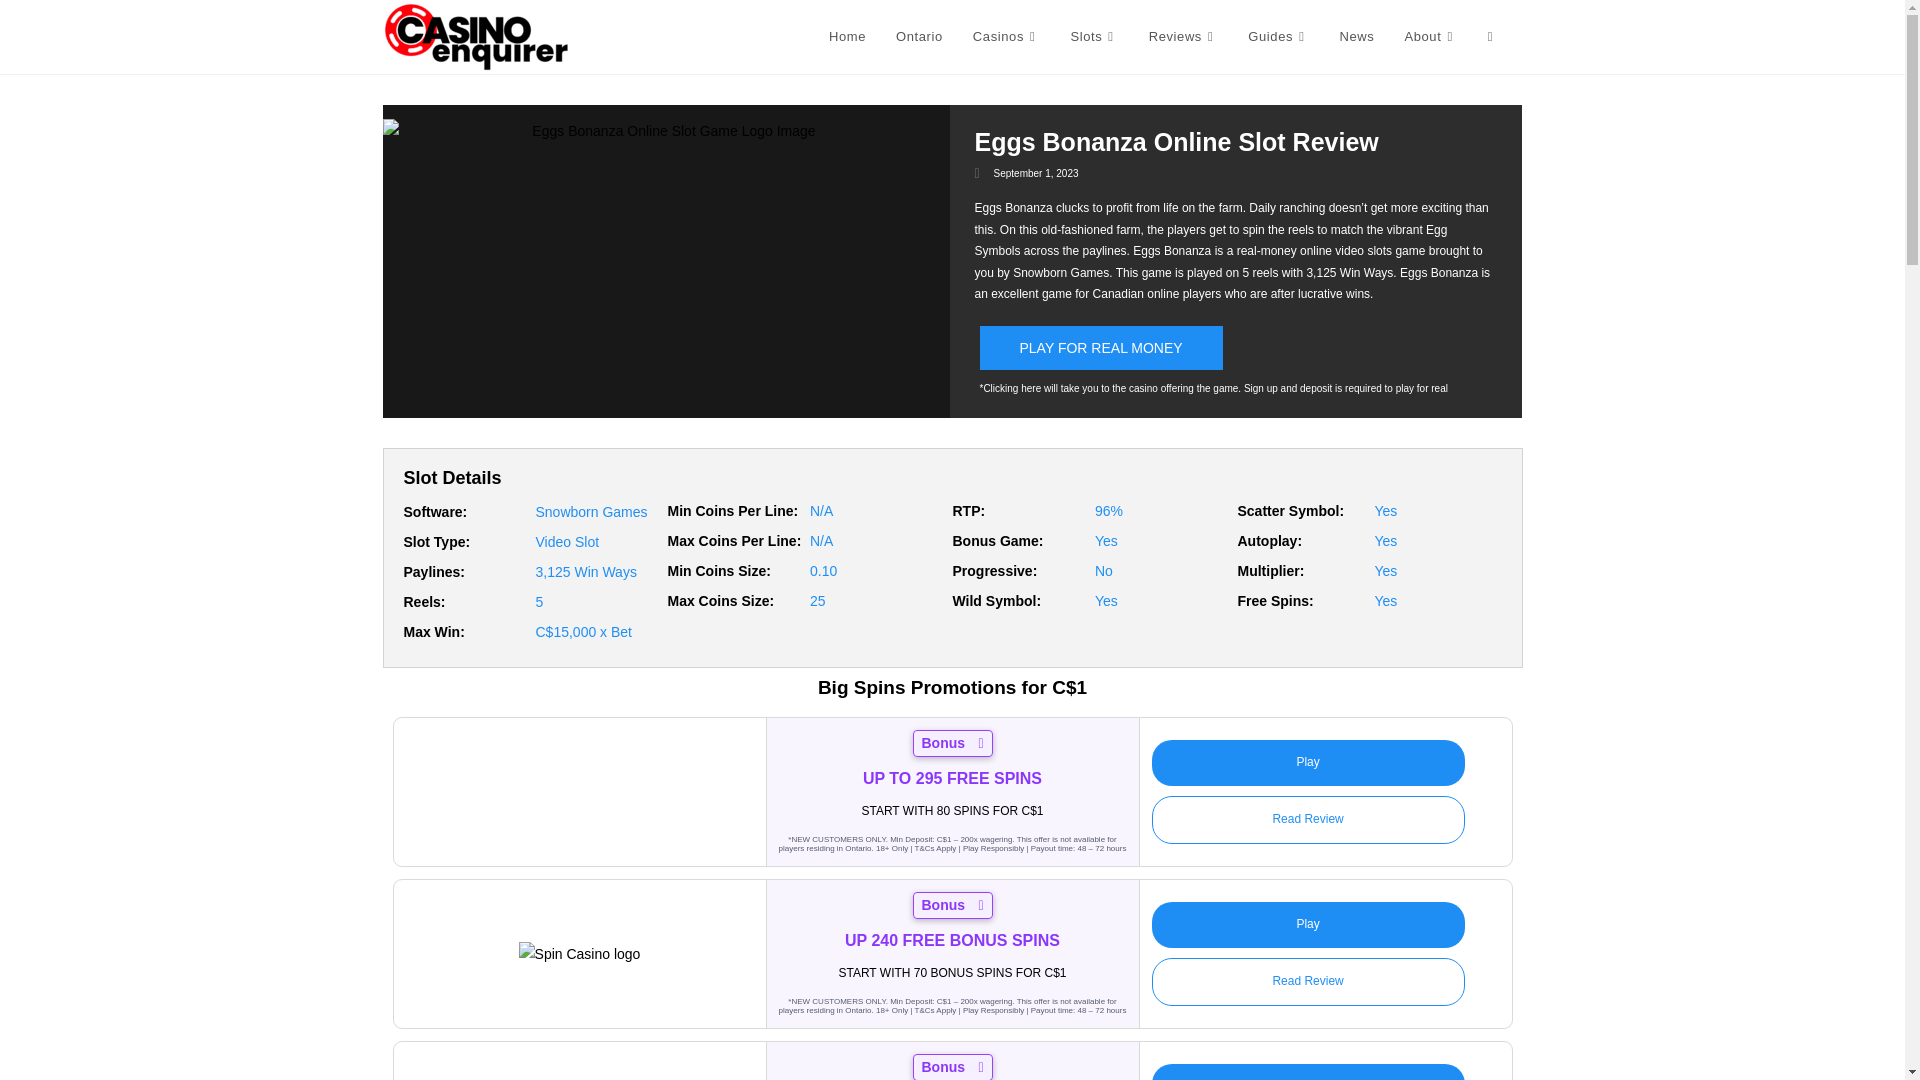  I want to click on About, so click(1430, 37).